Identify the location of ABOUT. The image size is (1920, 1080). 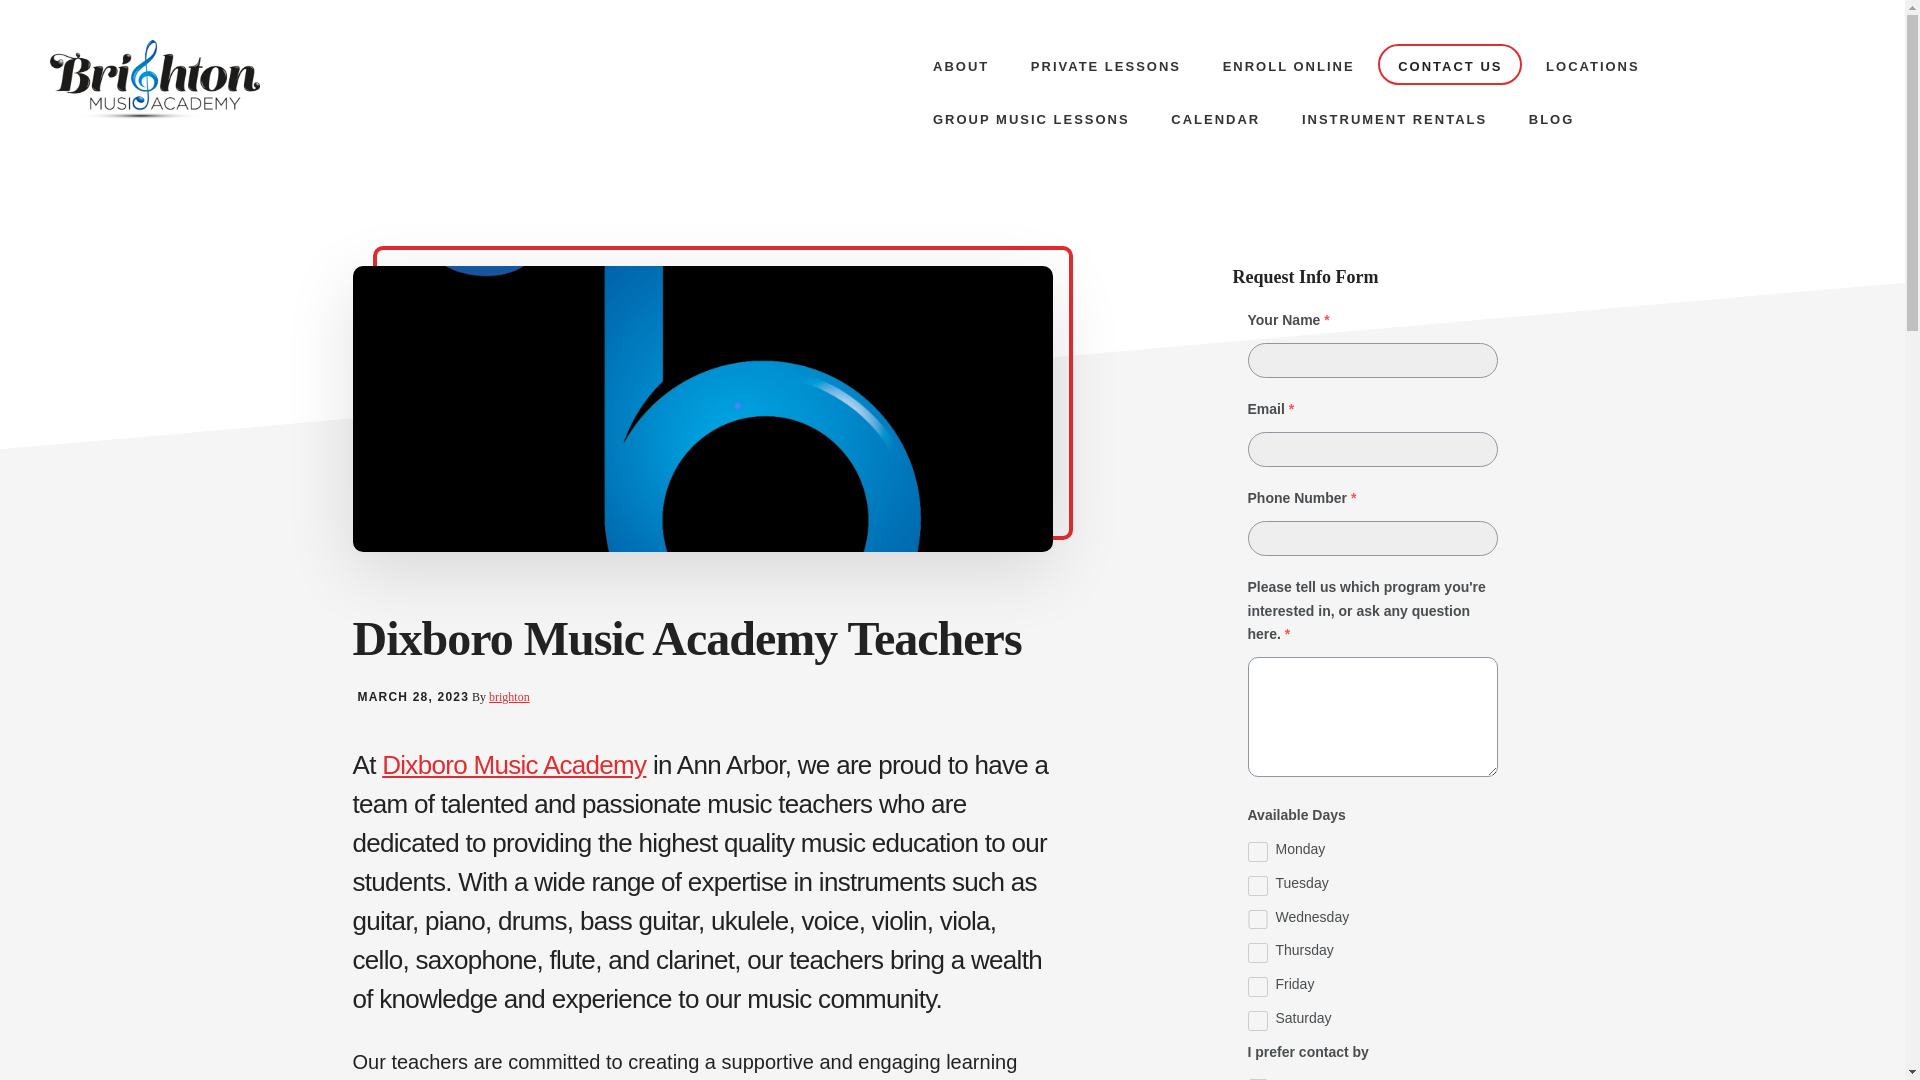
(960, 66).